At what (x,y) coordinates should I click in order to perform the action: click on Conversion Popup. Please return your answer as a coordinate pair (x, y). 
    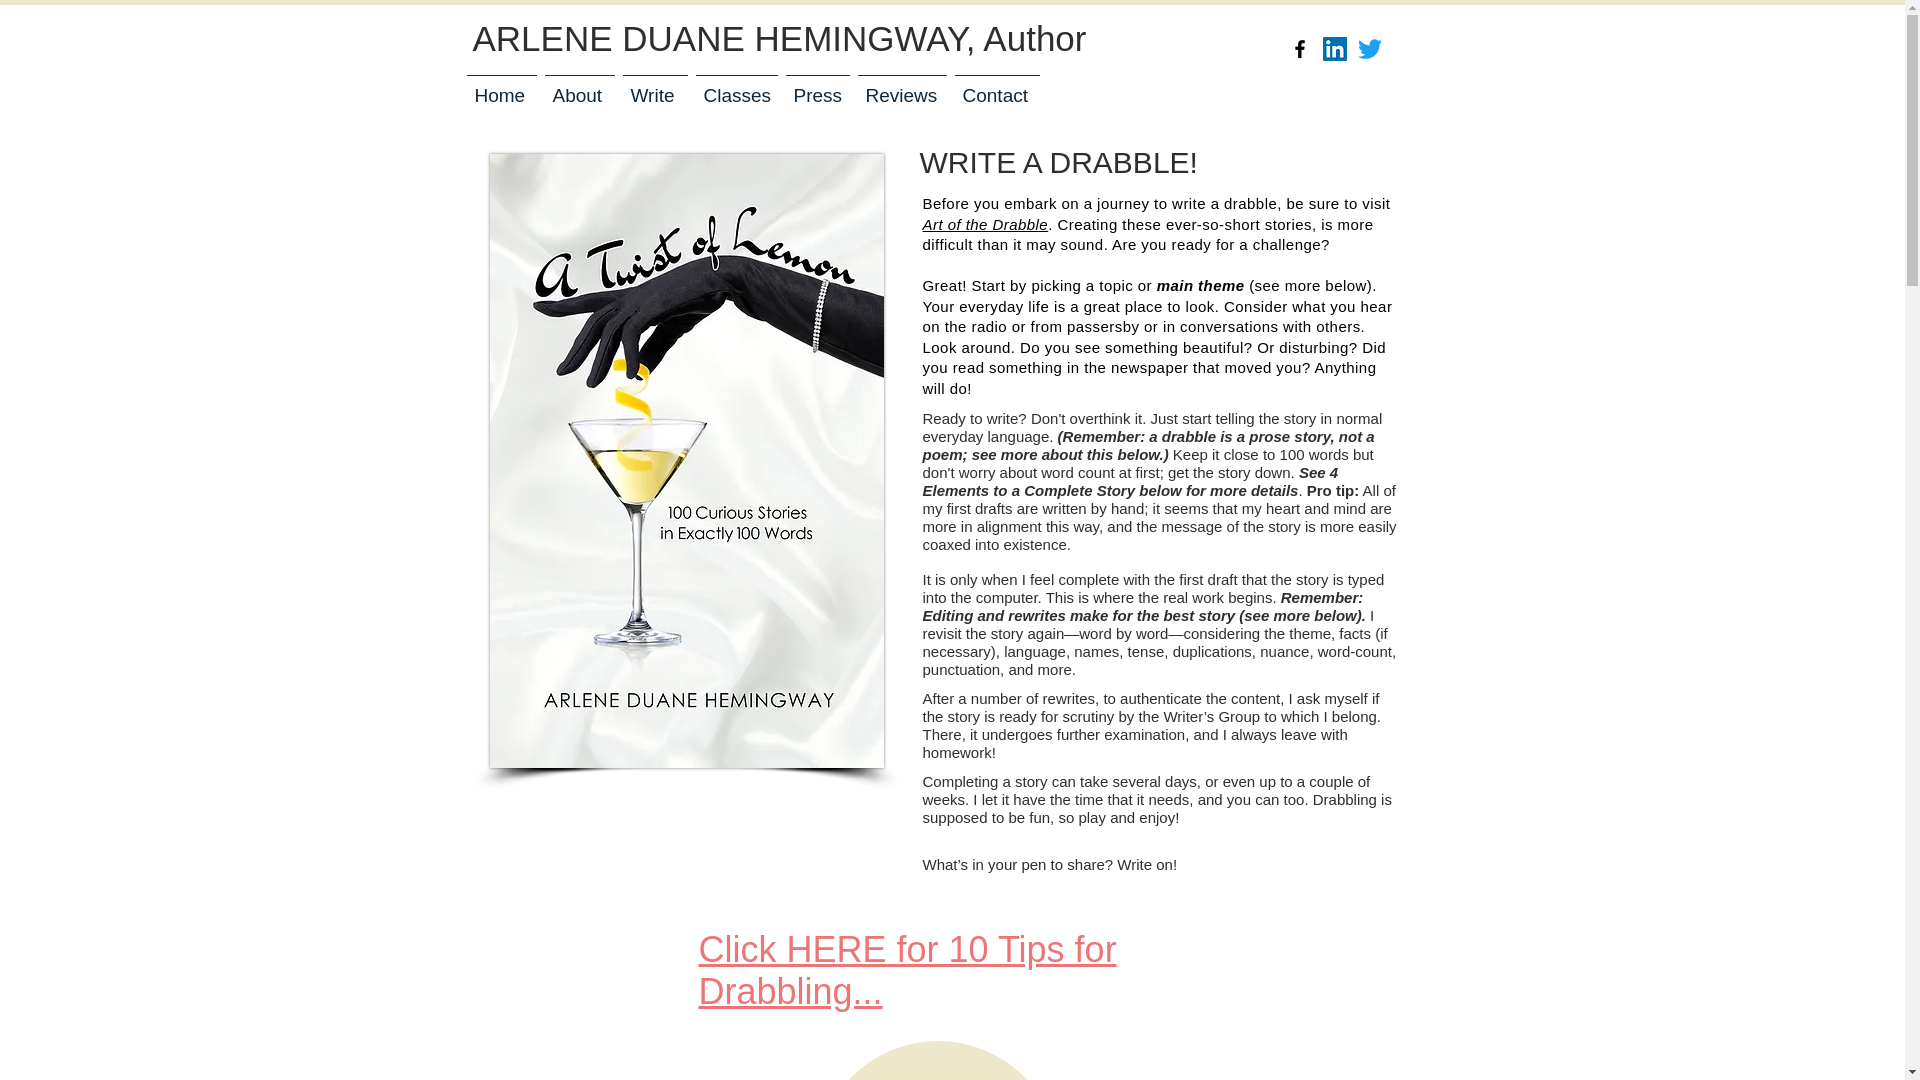
    Looking at the image, I should click on (953, 20).